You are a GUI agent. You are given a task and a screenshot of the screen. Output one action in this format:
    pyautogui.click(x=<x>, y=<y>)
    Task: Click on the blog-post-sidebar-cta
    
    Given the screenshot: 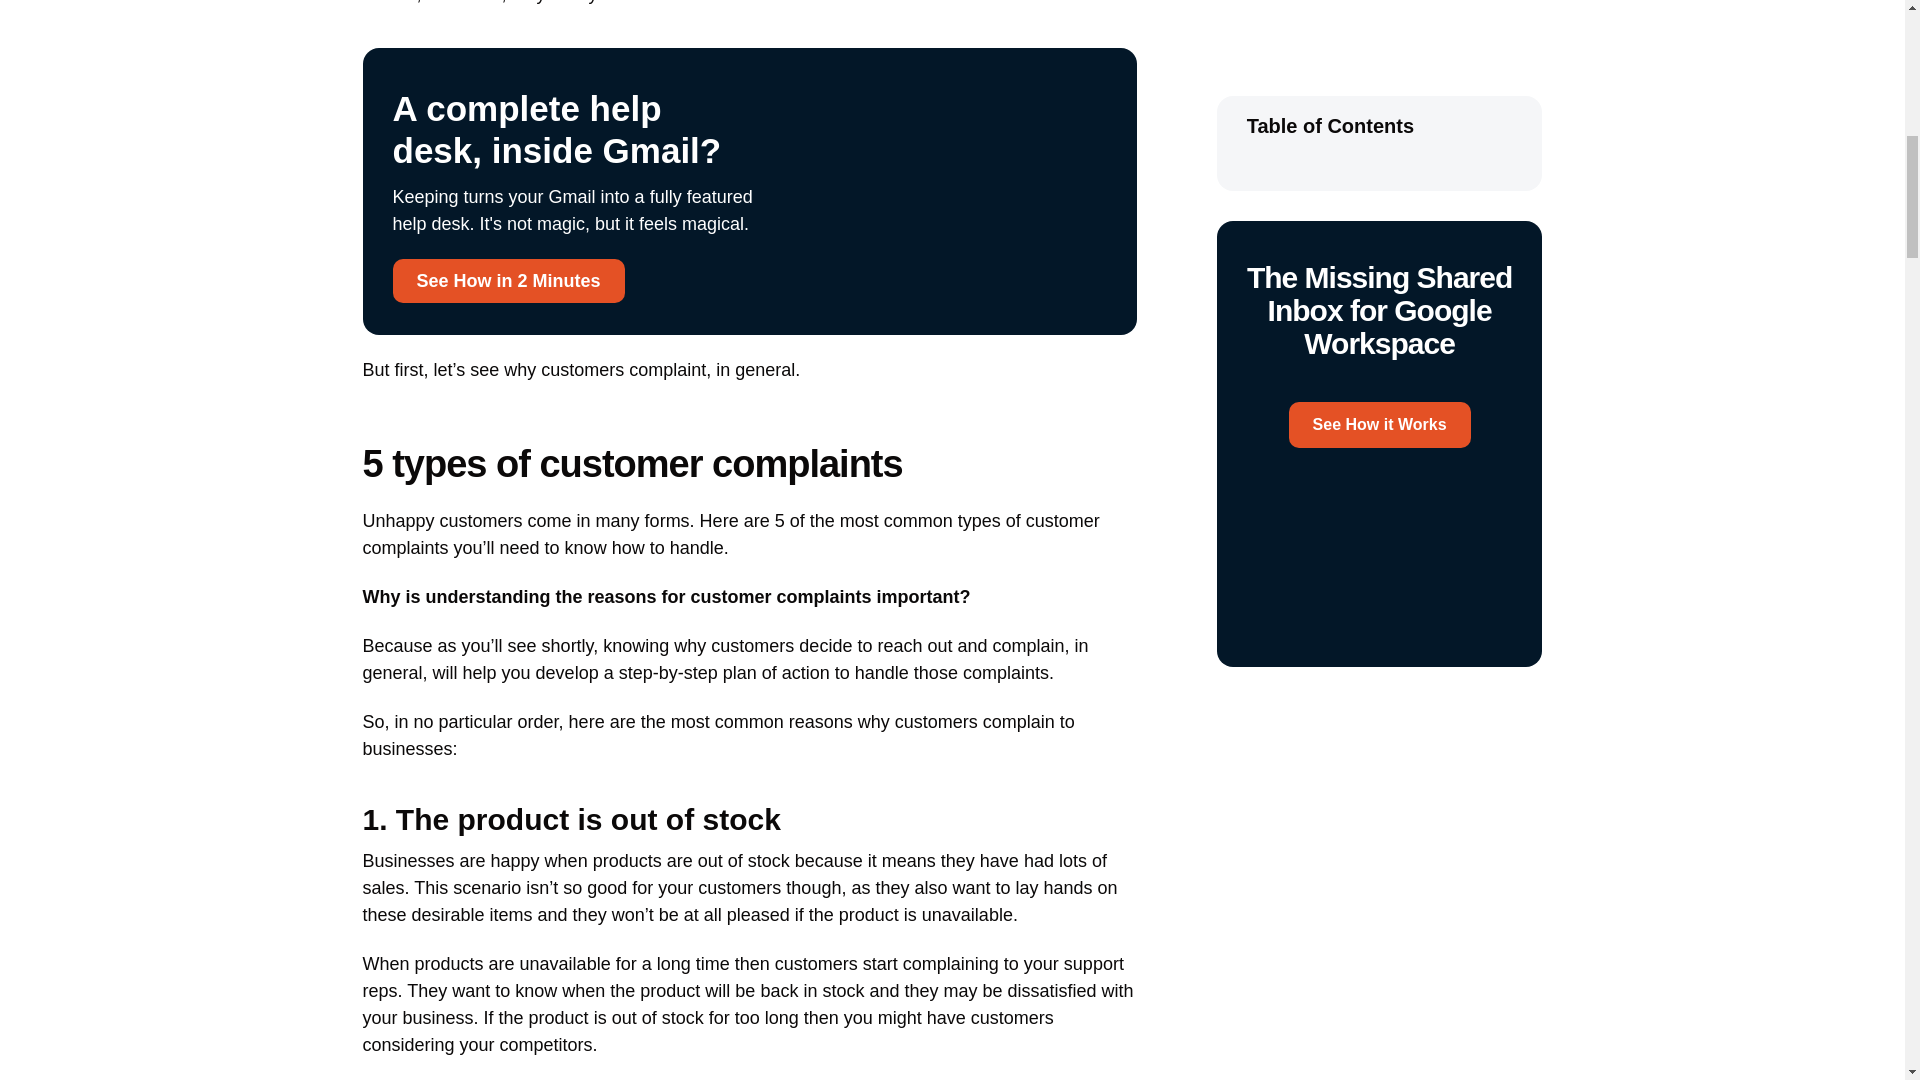 What is the action you would take?
    pyautogui.click(x=1379, y=135)
    